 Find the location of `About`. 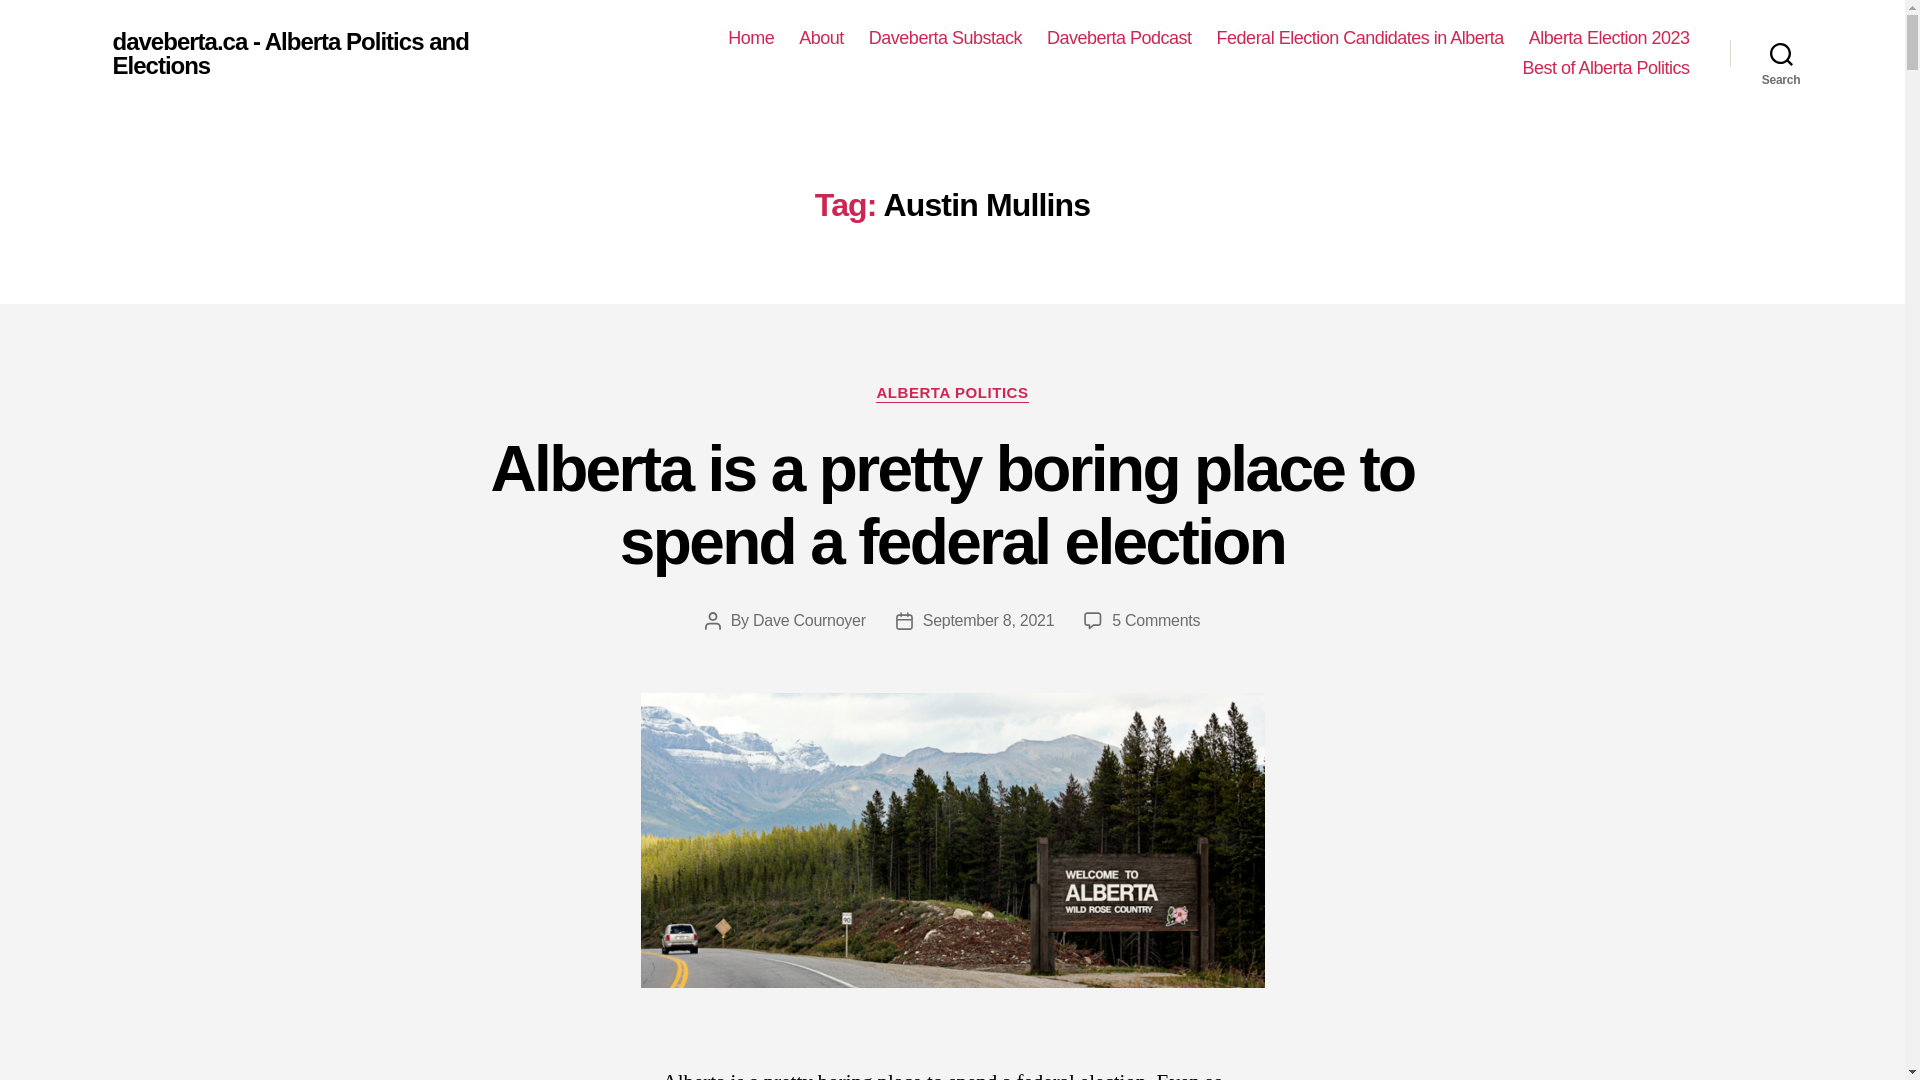

About is located at coordinates (821, 38).